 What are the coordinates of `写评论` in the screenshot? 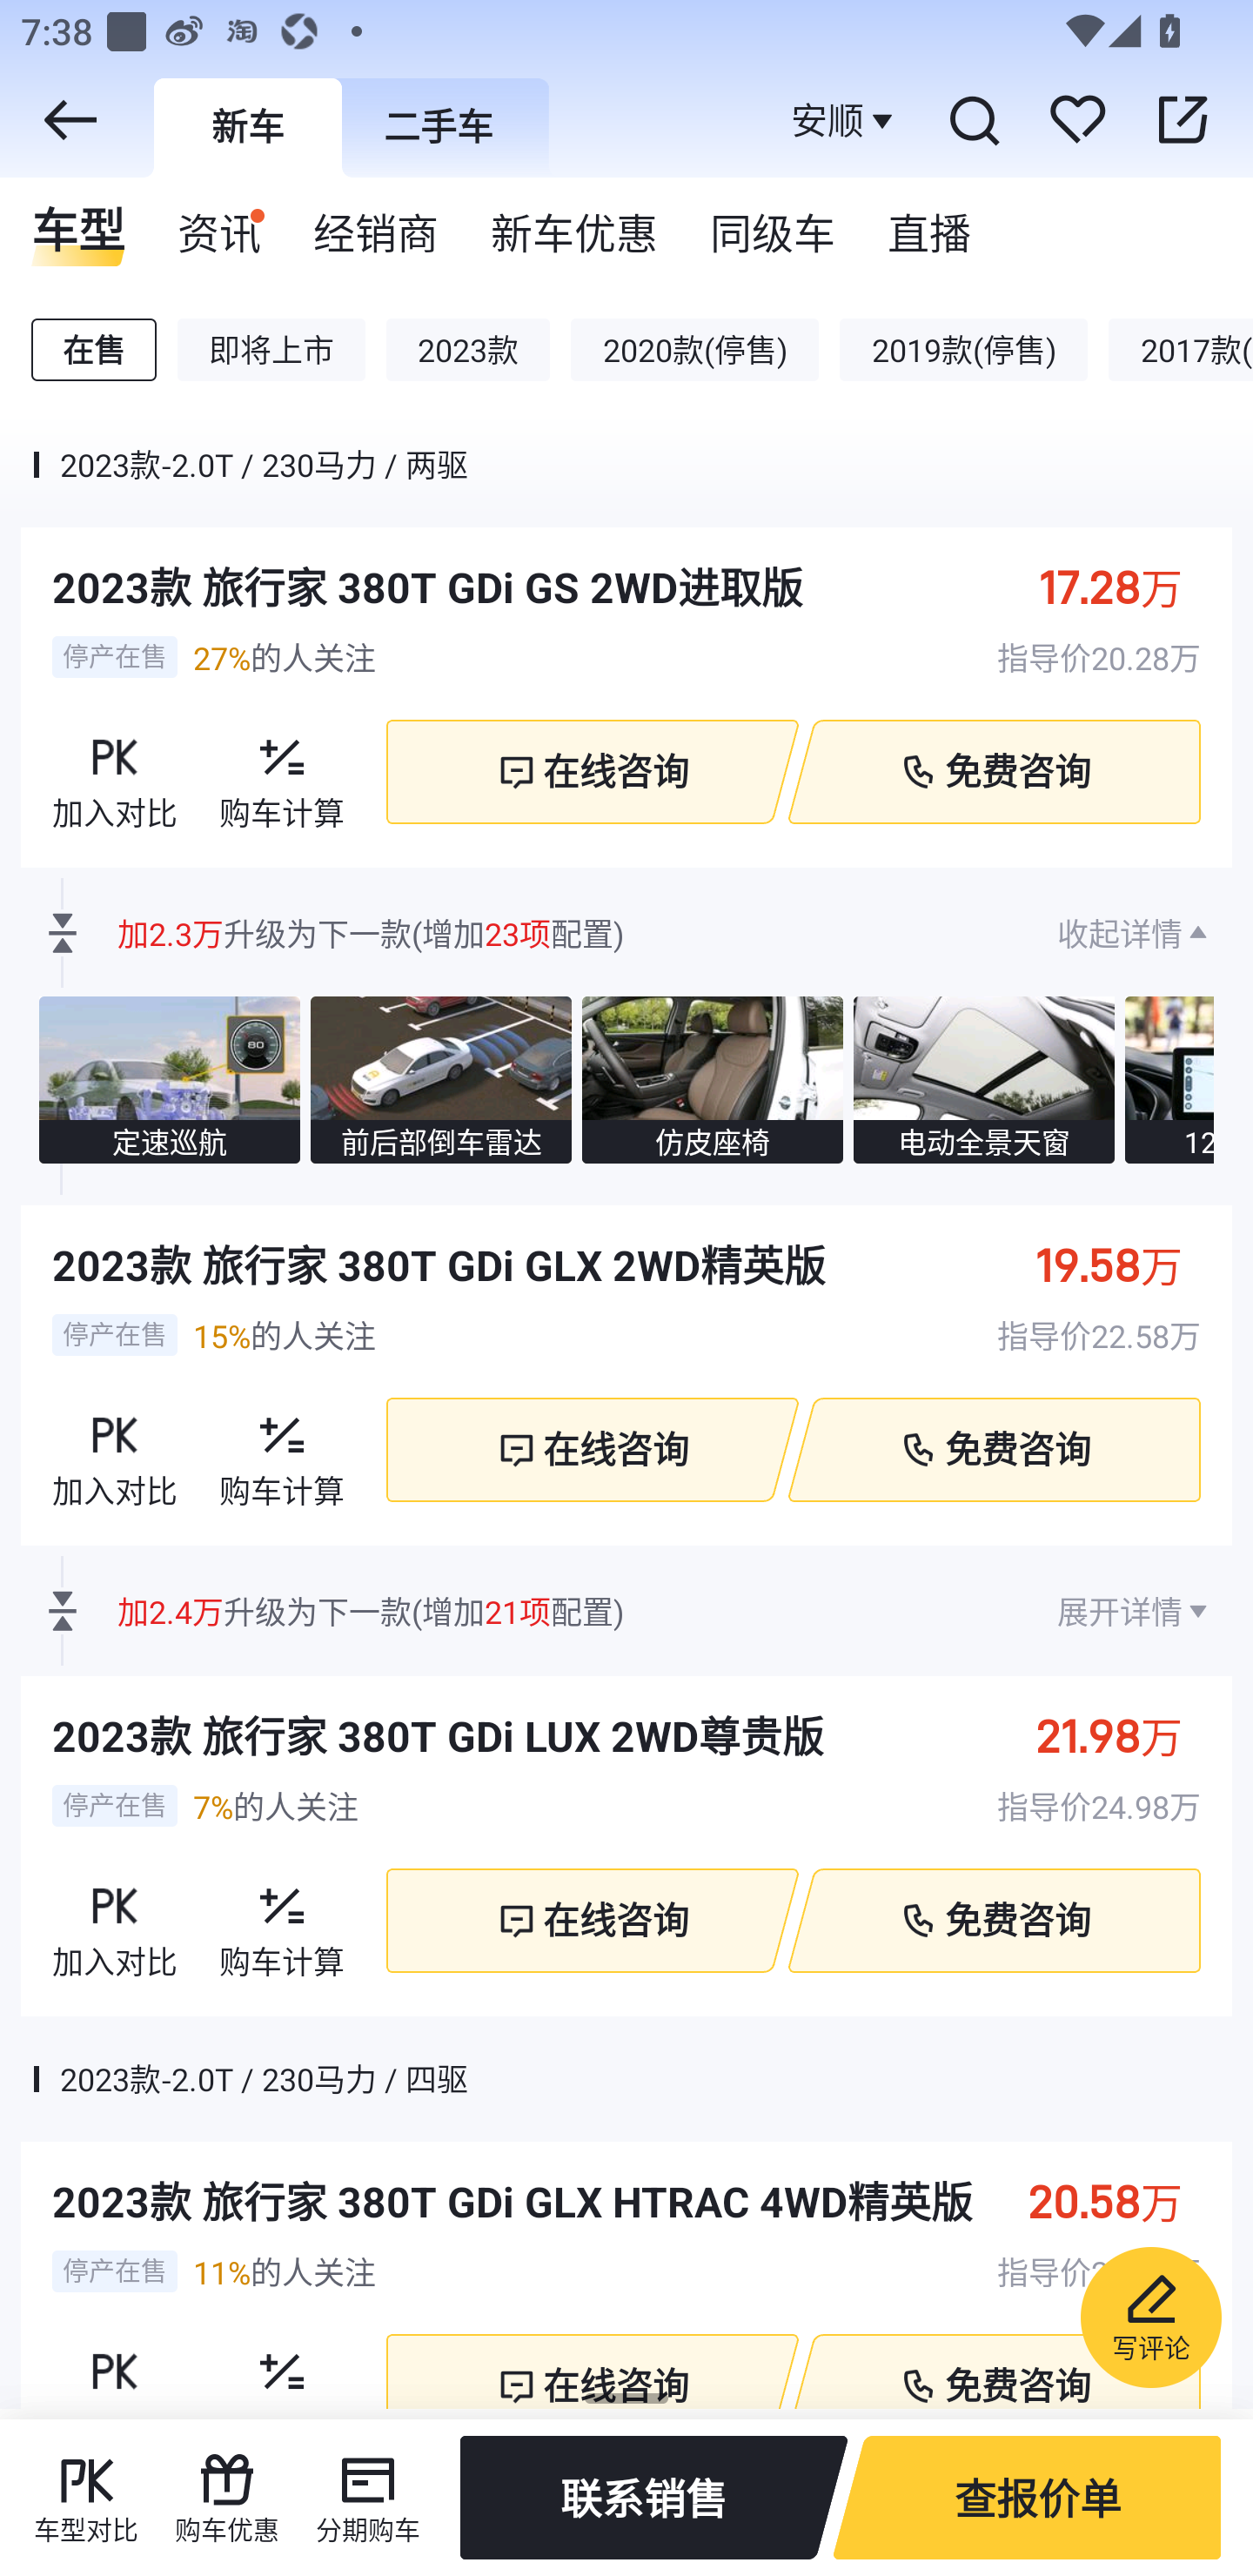 It's located at (1150, 2317).